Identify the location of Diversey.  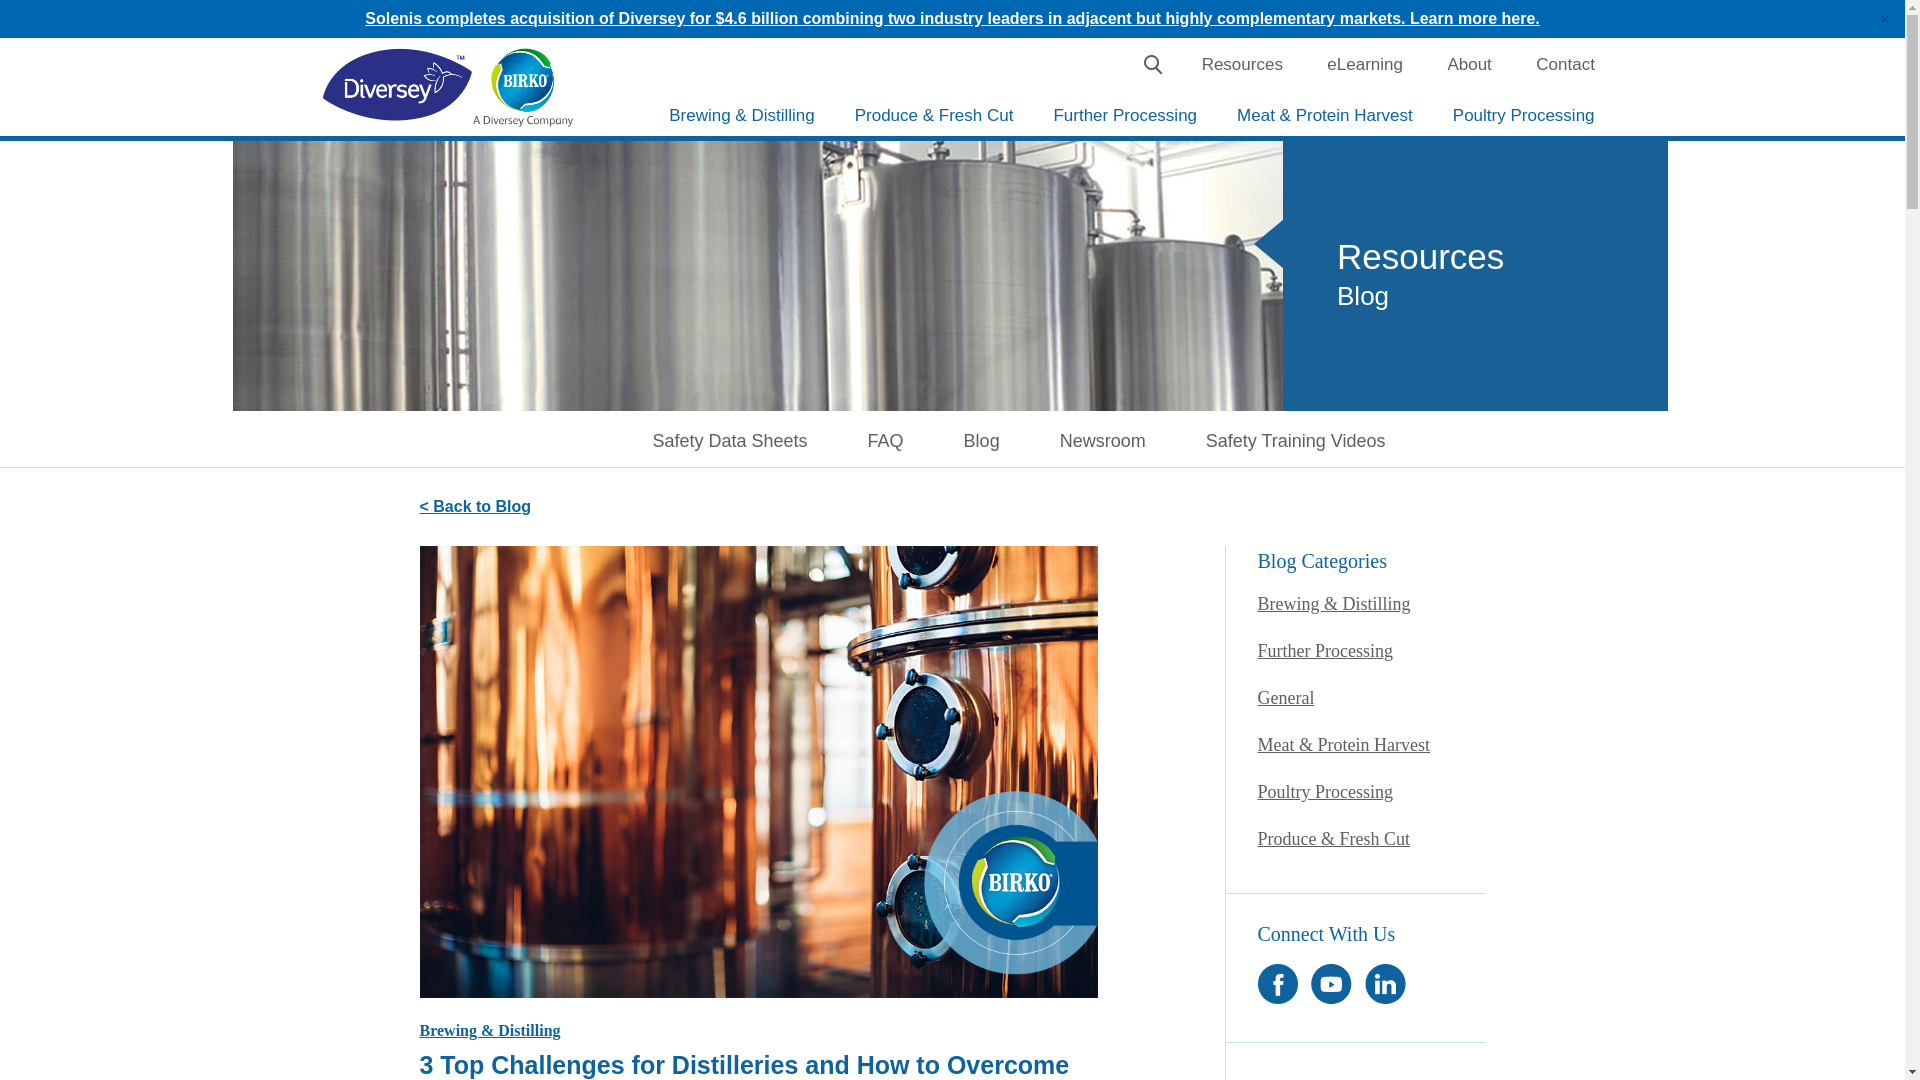
(397, 86).